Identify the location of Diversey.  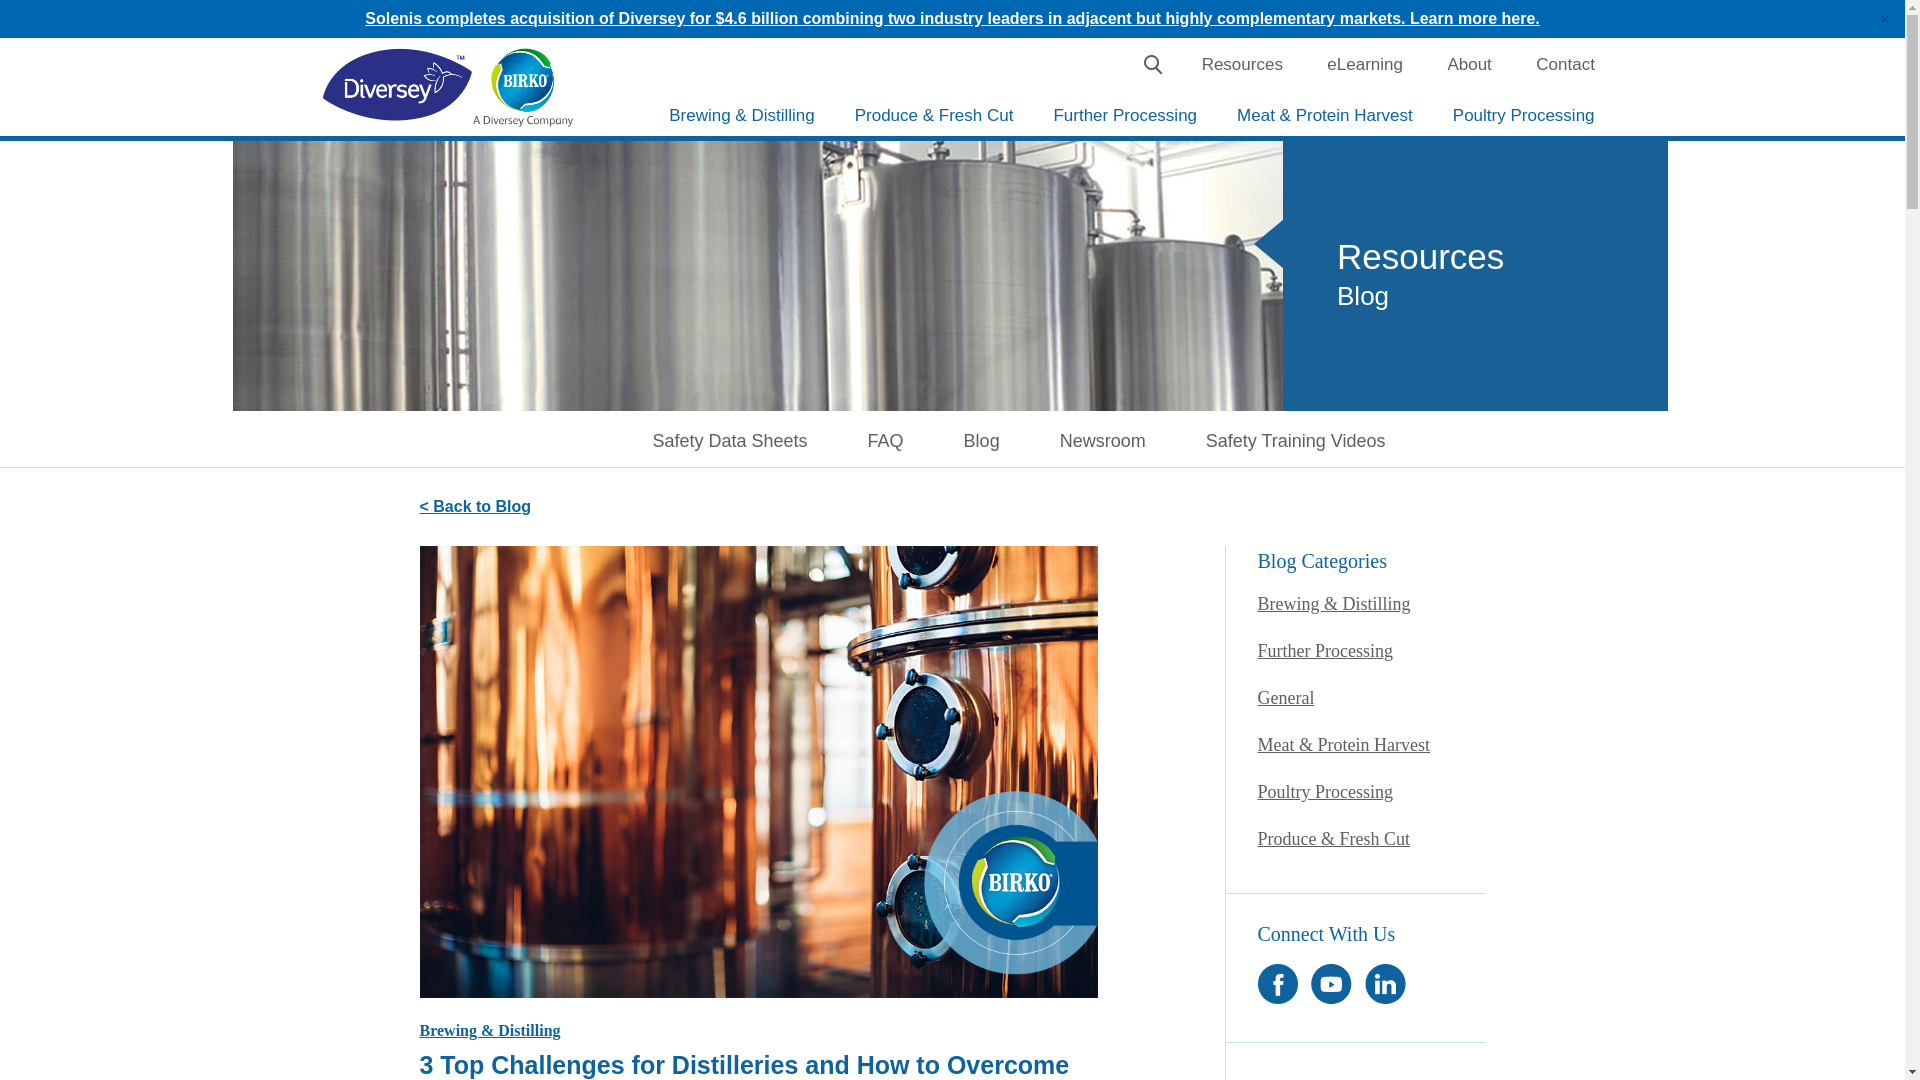
(397, 86).